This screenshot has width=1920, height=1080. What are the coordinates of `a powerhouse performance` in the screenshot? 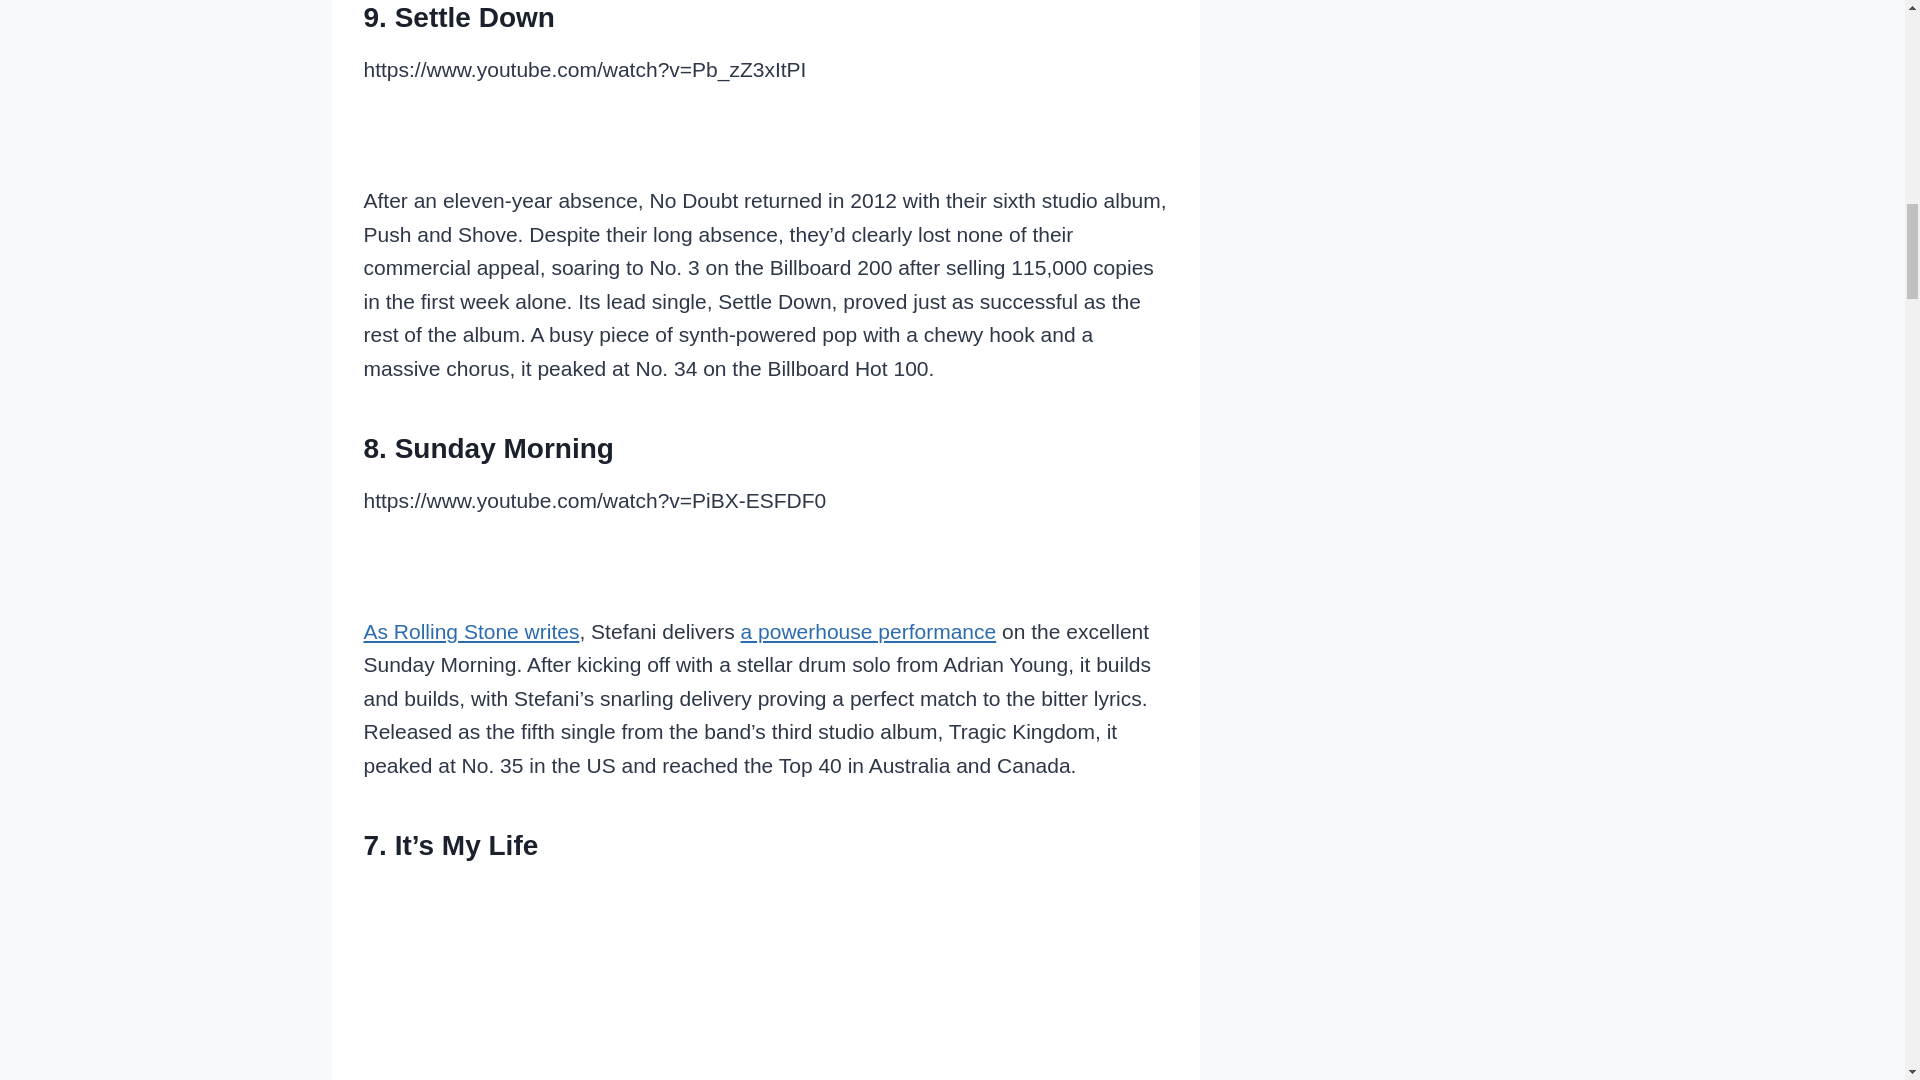 It's located at (868, 630).